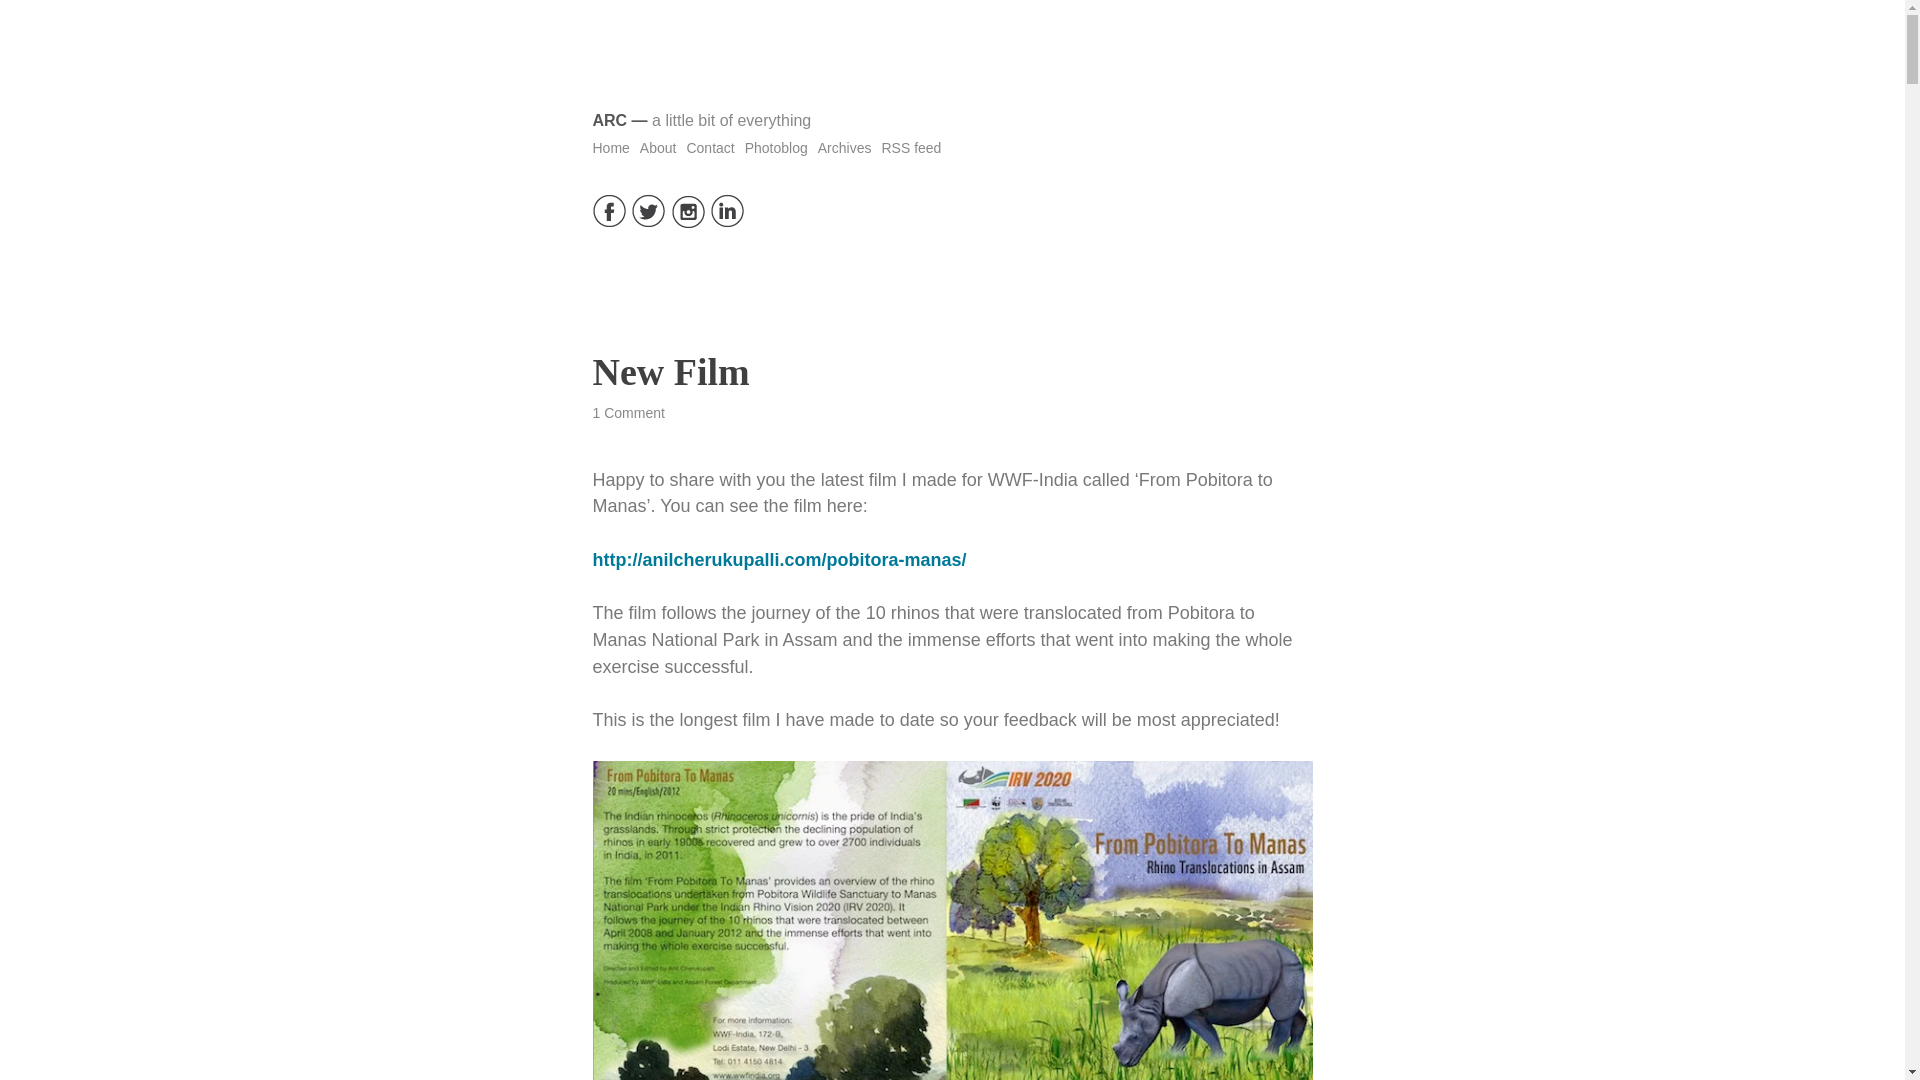 The height and width of the screenshot is (1080, 1920). Describe the element at coordinates (648, 222) in the screenshot. I see `Twitter Feed` at that location.